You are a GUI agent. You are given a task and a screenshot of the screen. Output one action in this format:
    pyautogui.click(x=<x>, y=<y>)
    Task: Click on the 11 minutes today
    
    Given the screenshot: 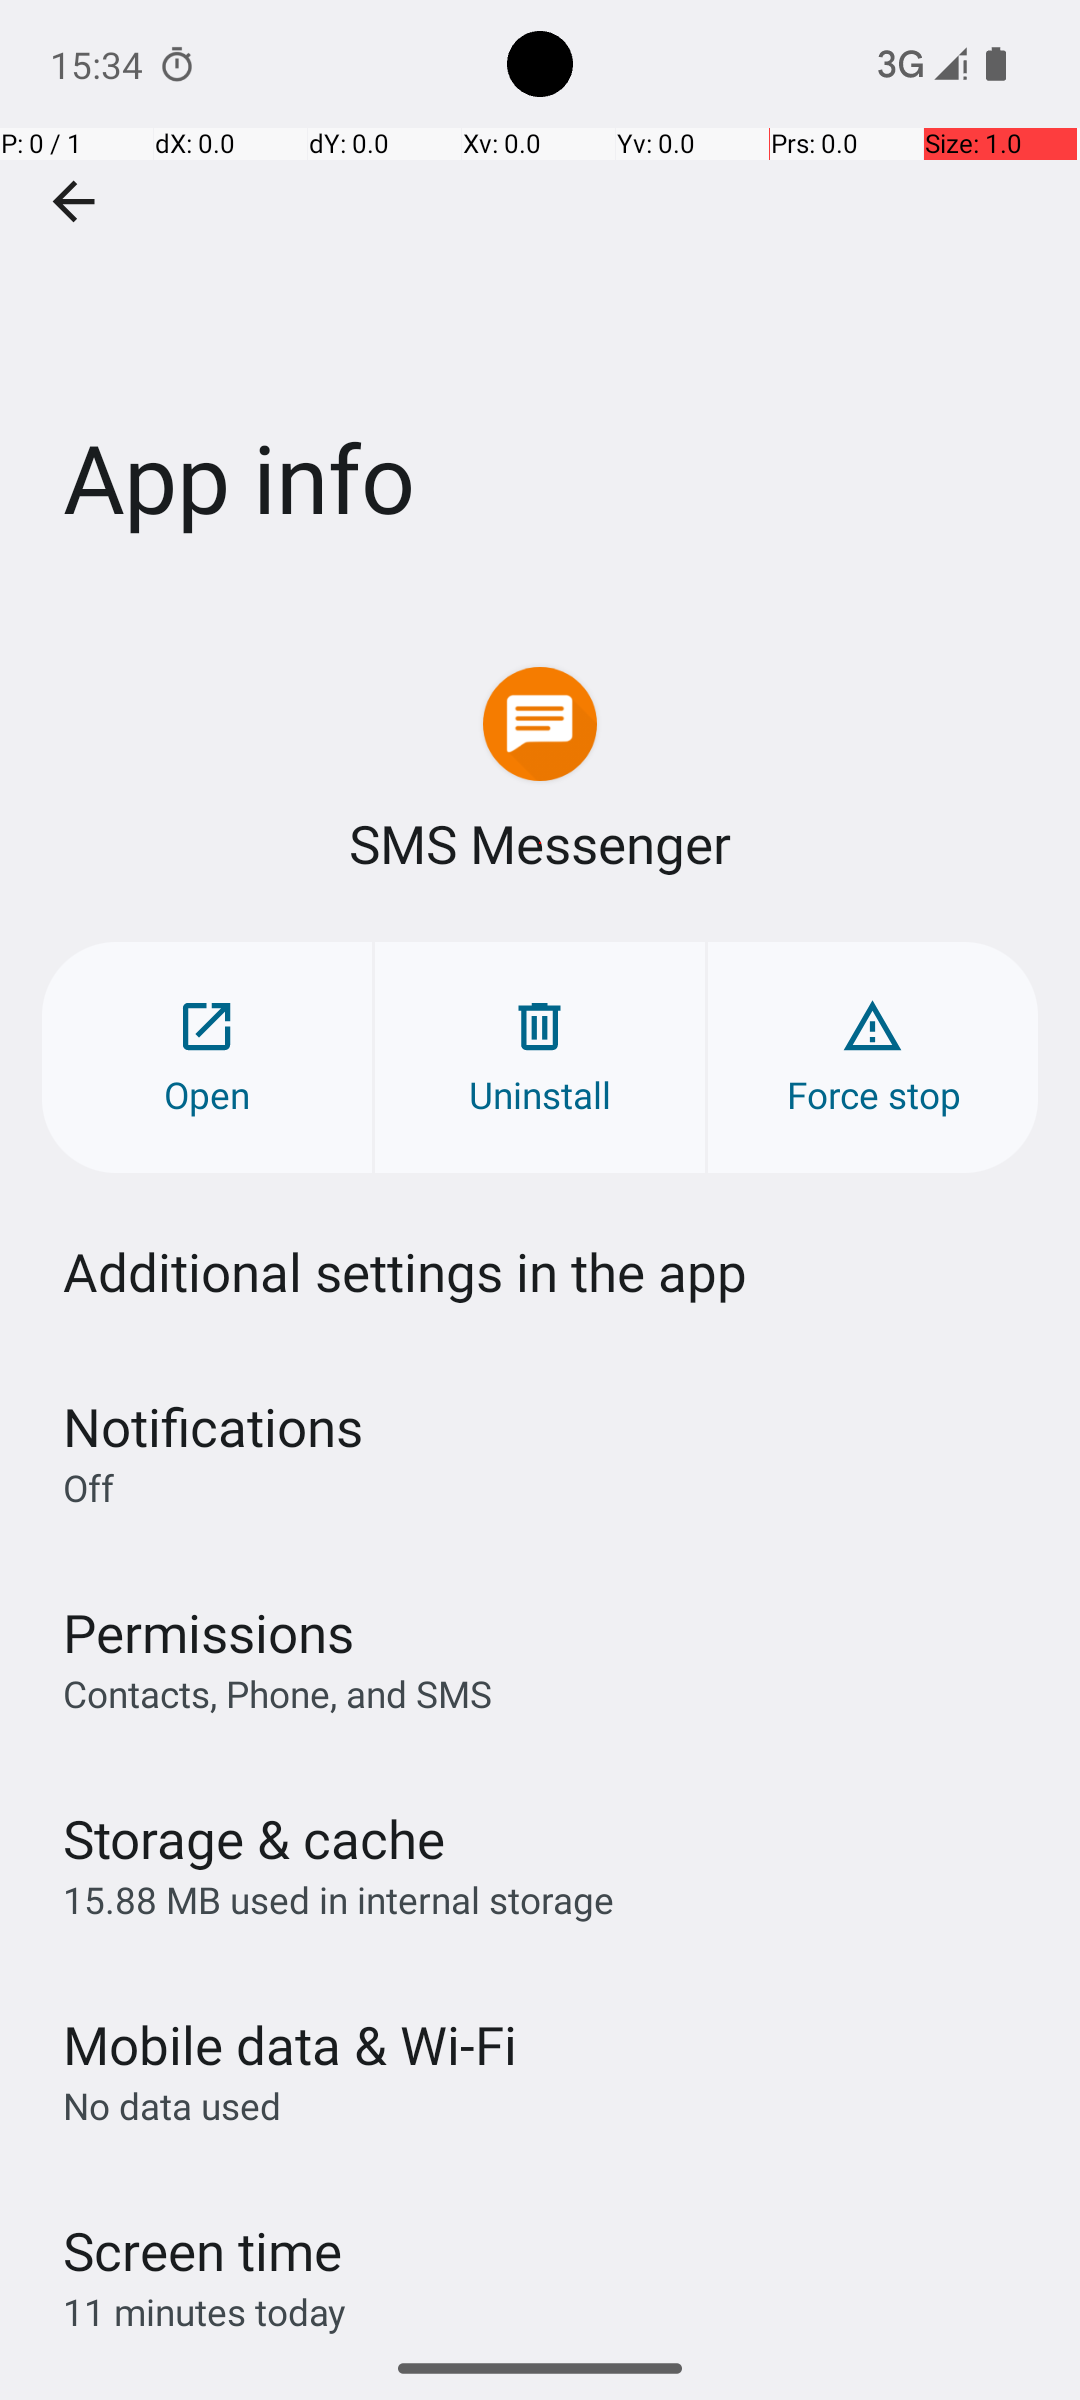 What is the action you would take?
    pyautogui.click(x=205, y=2312)
    